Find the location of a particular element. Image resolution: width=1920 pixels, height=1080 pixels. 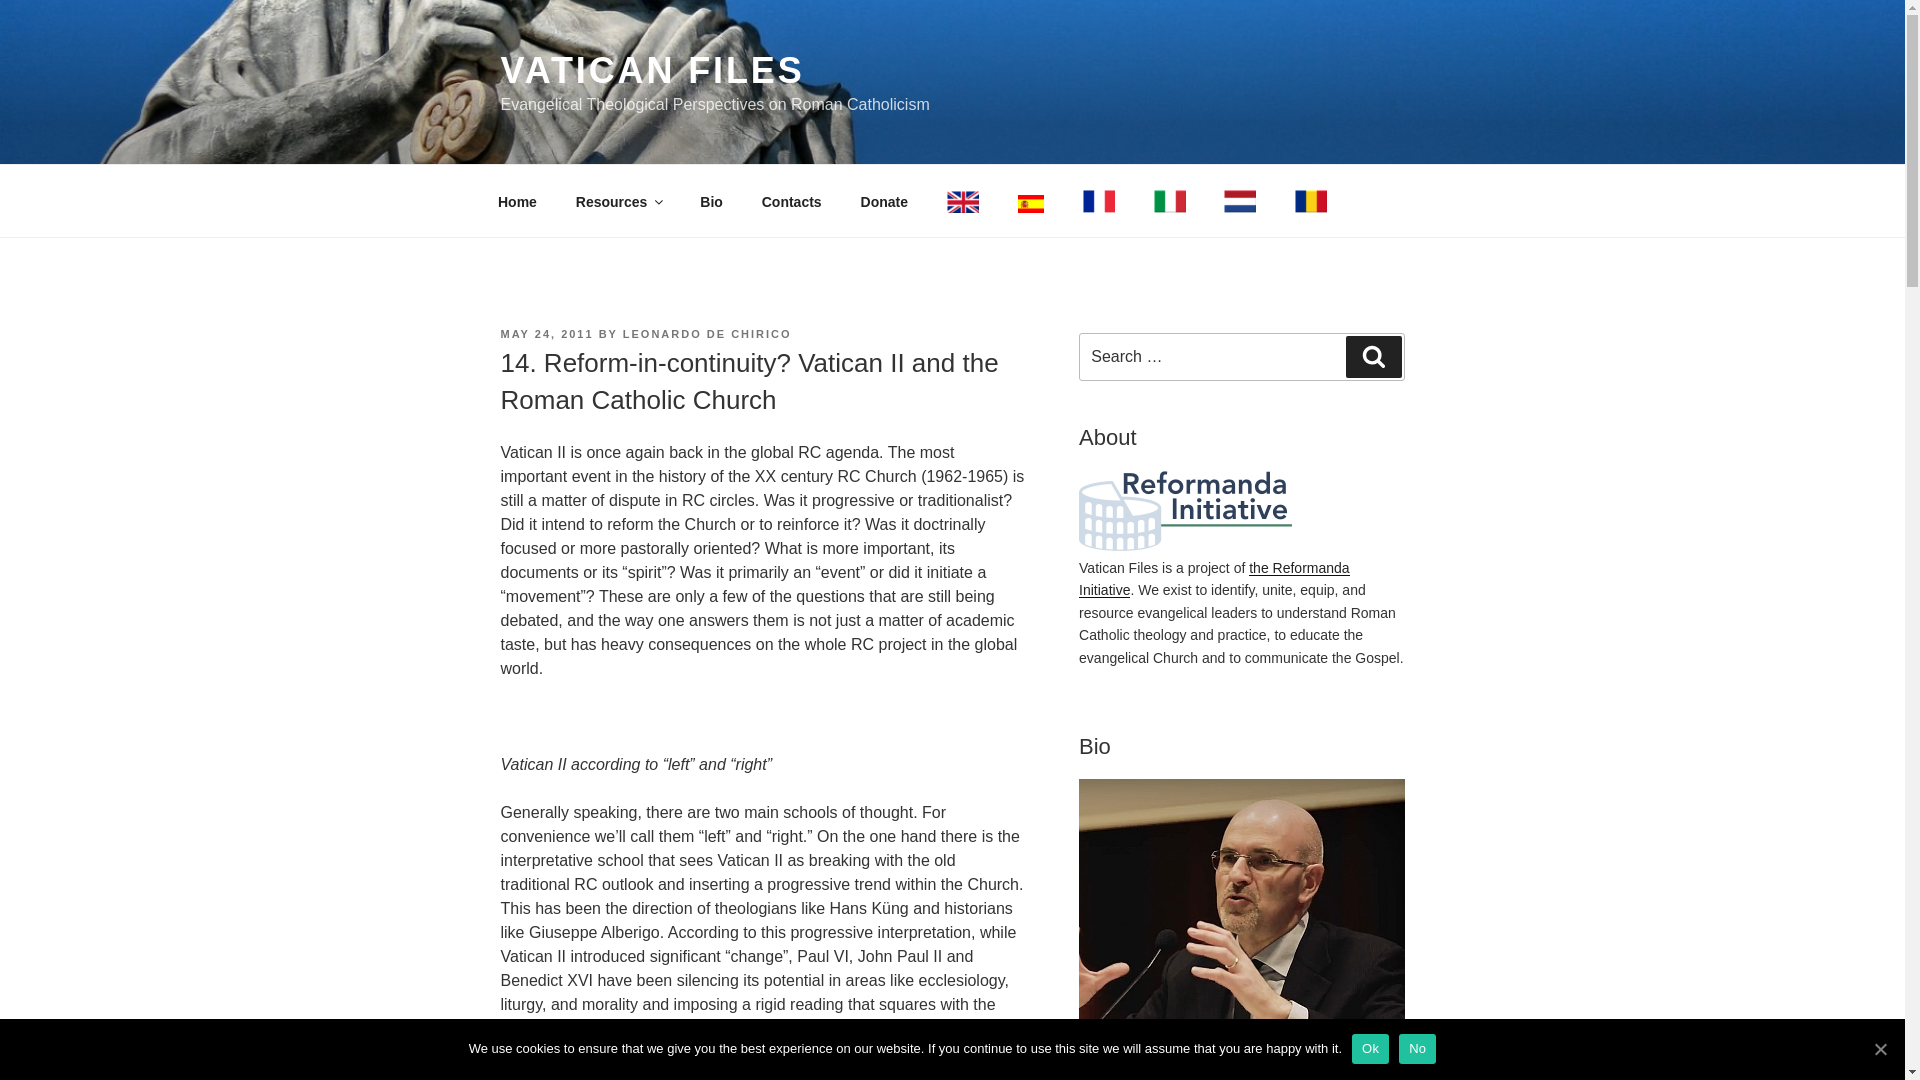

Resources is located at coordinates (618, 202).